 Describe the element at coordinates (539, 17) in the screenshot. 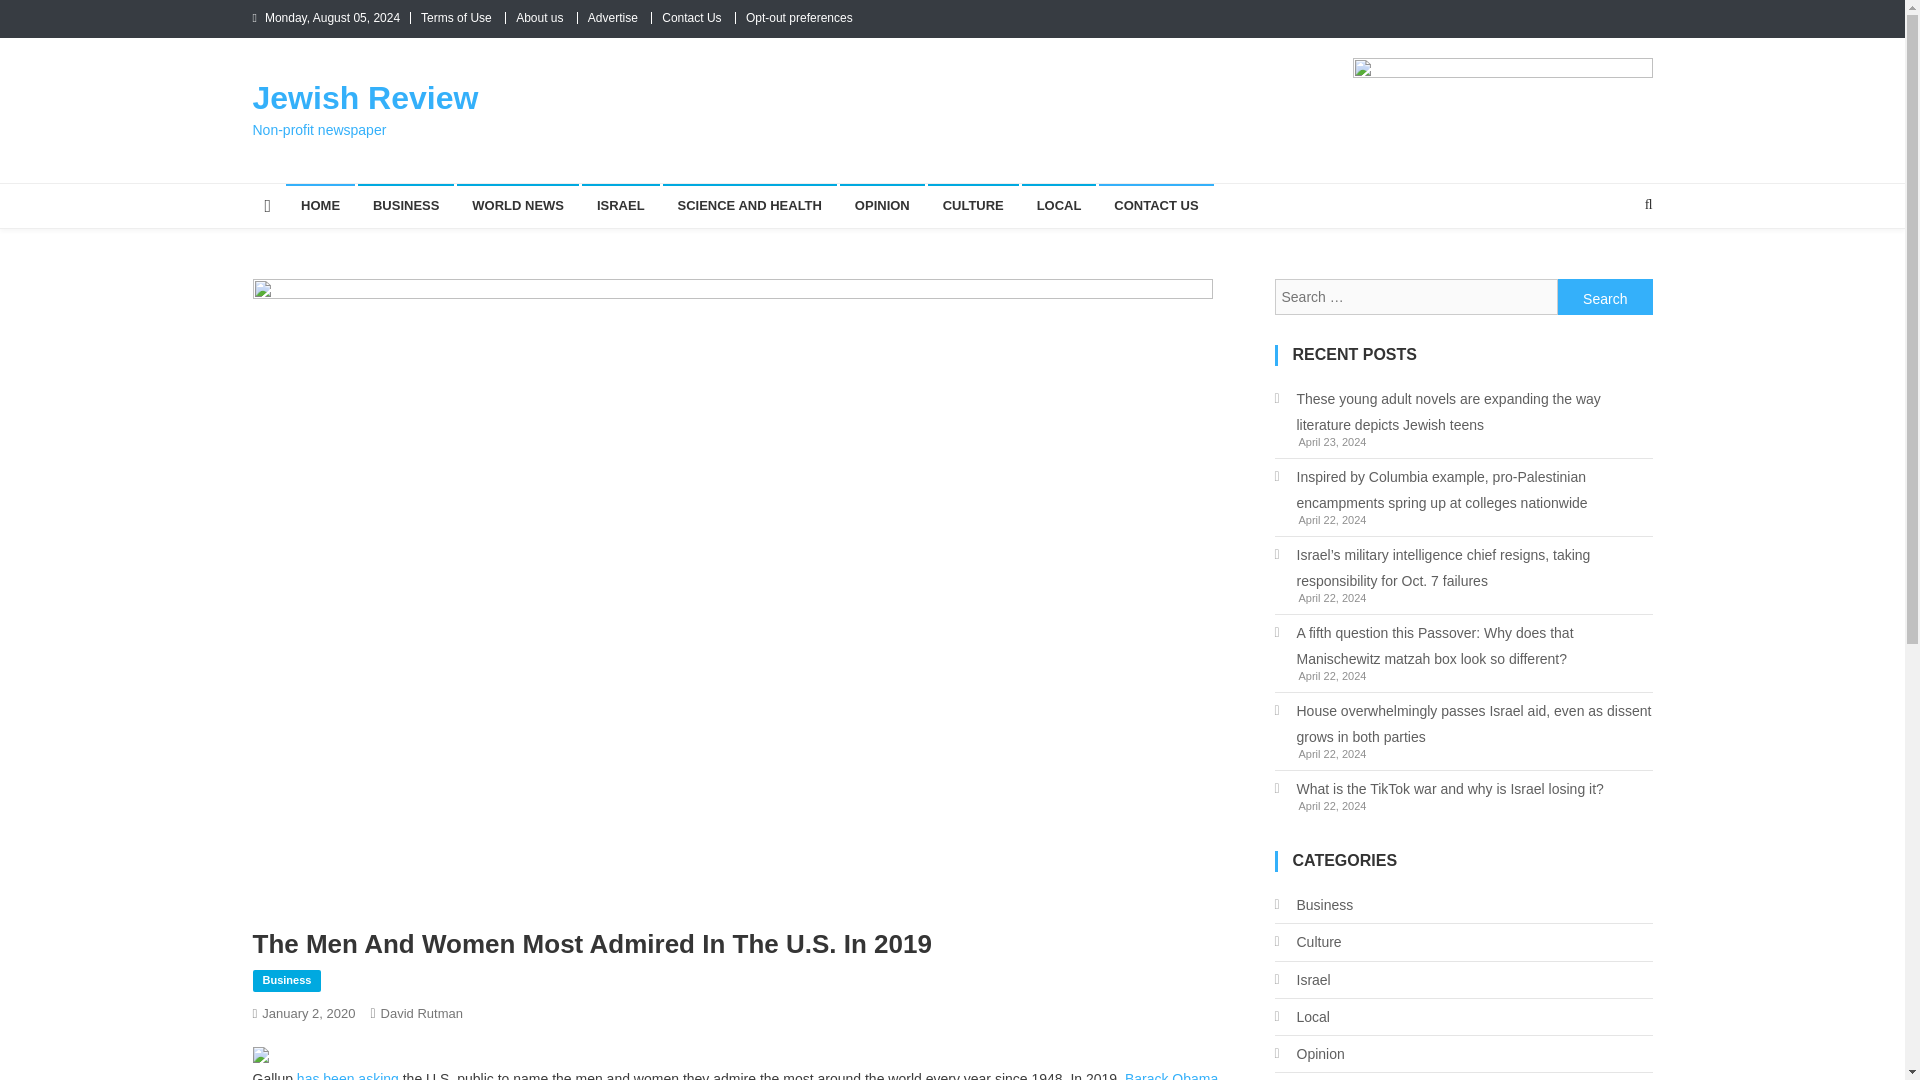

I see `About us` at that location.